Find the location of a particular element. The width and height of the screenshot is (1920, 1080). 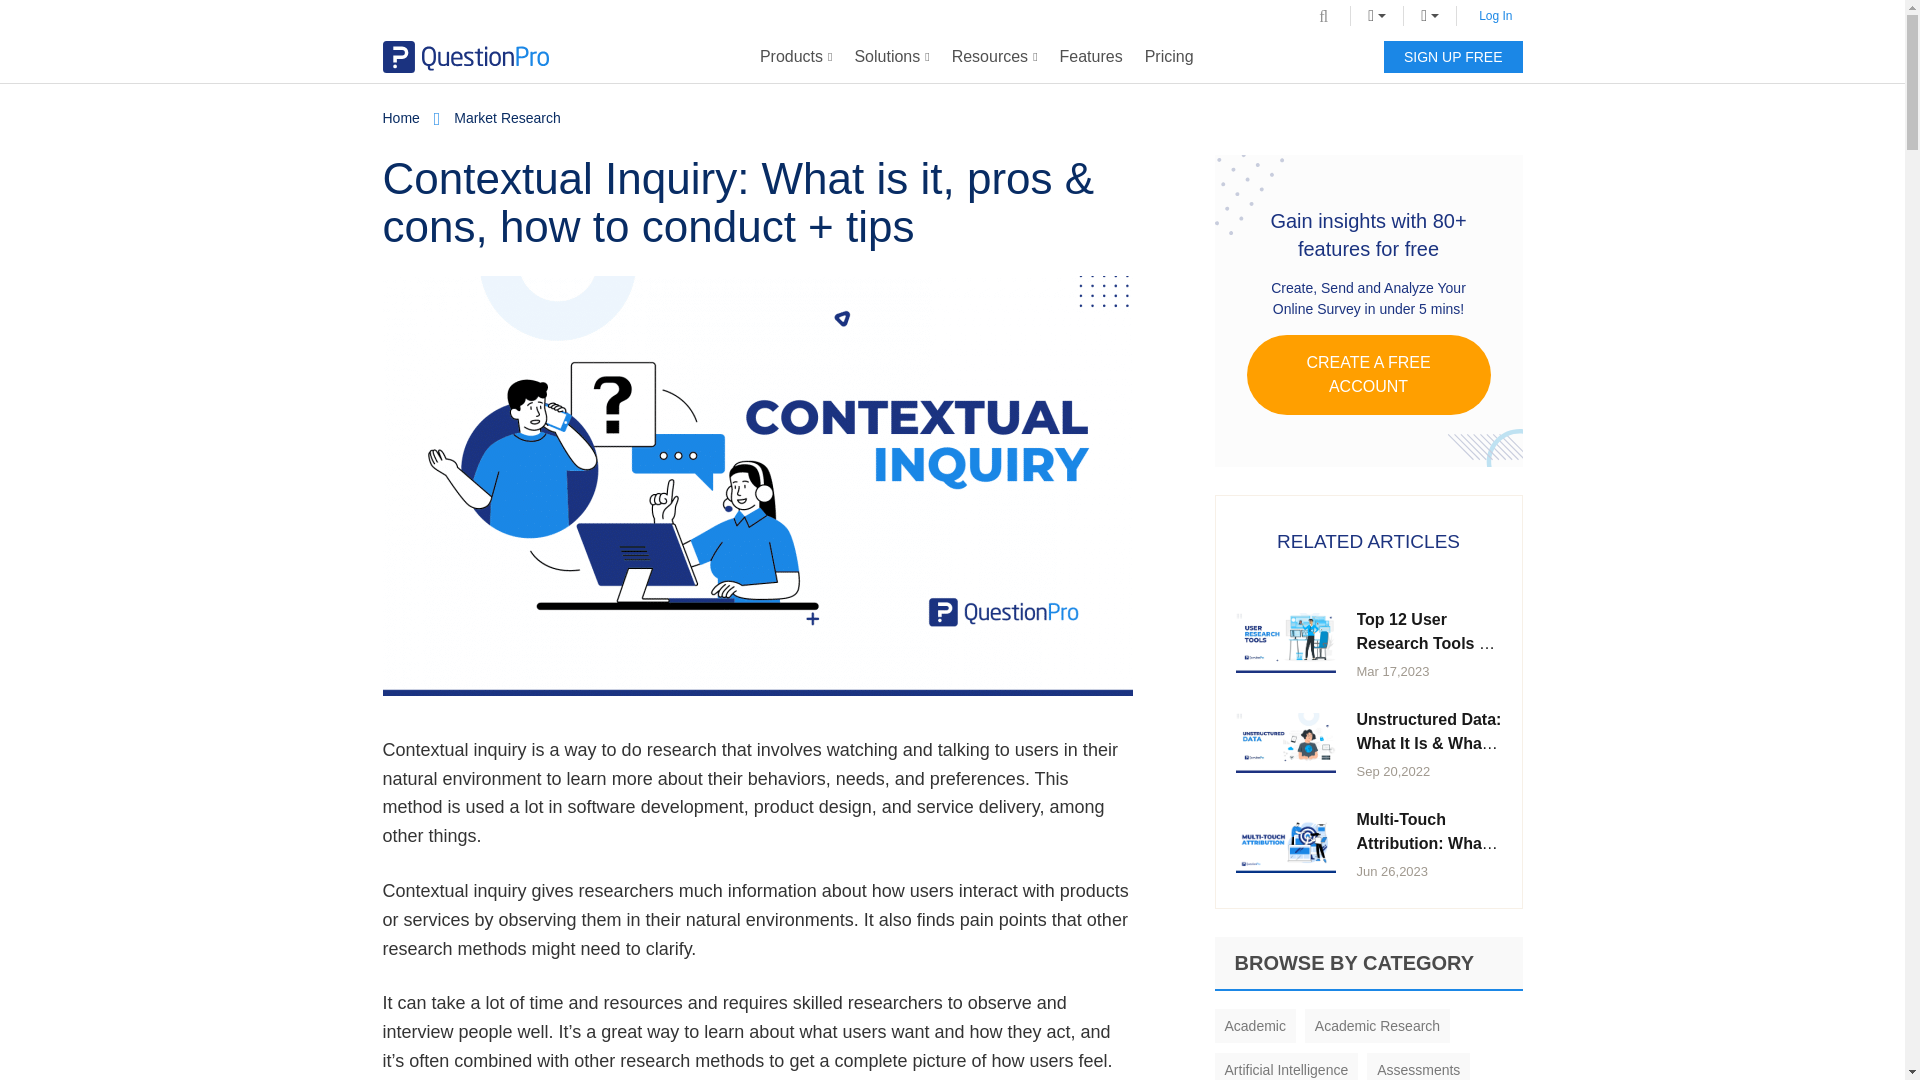

Solutions is located at coordinates (891, 57).